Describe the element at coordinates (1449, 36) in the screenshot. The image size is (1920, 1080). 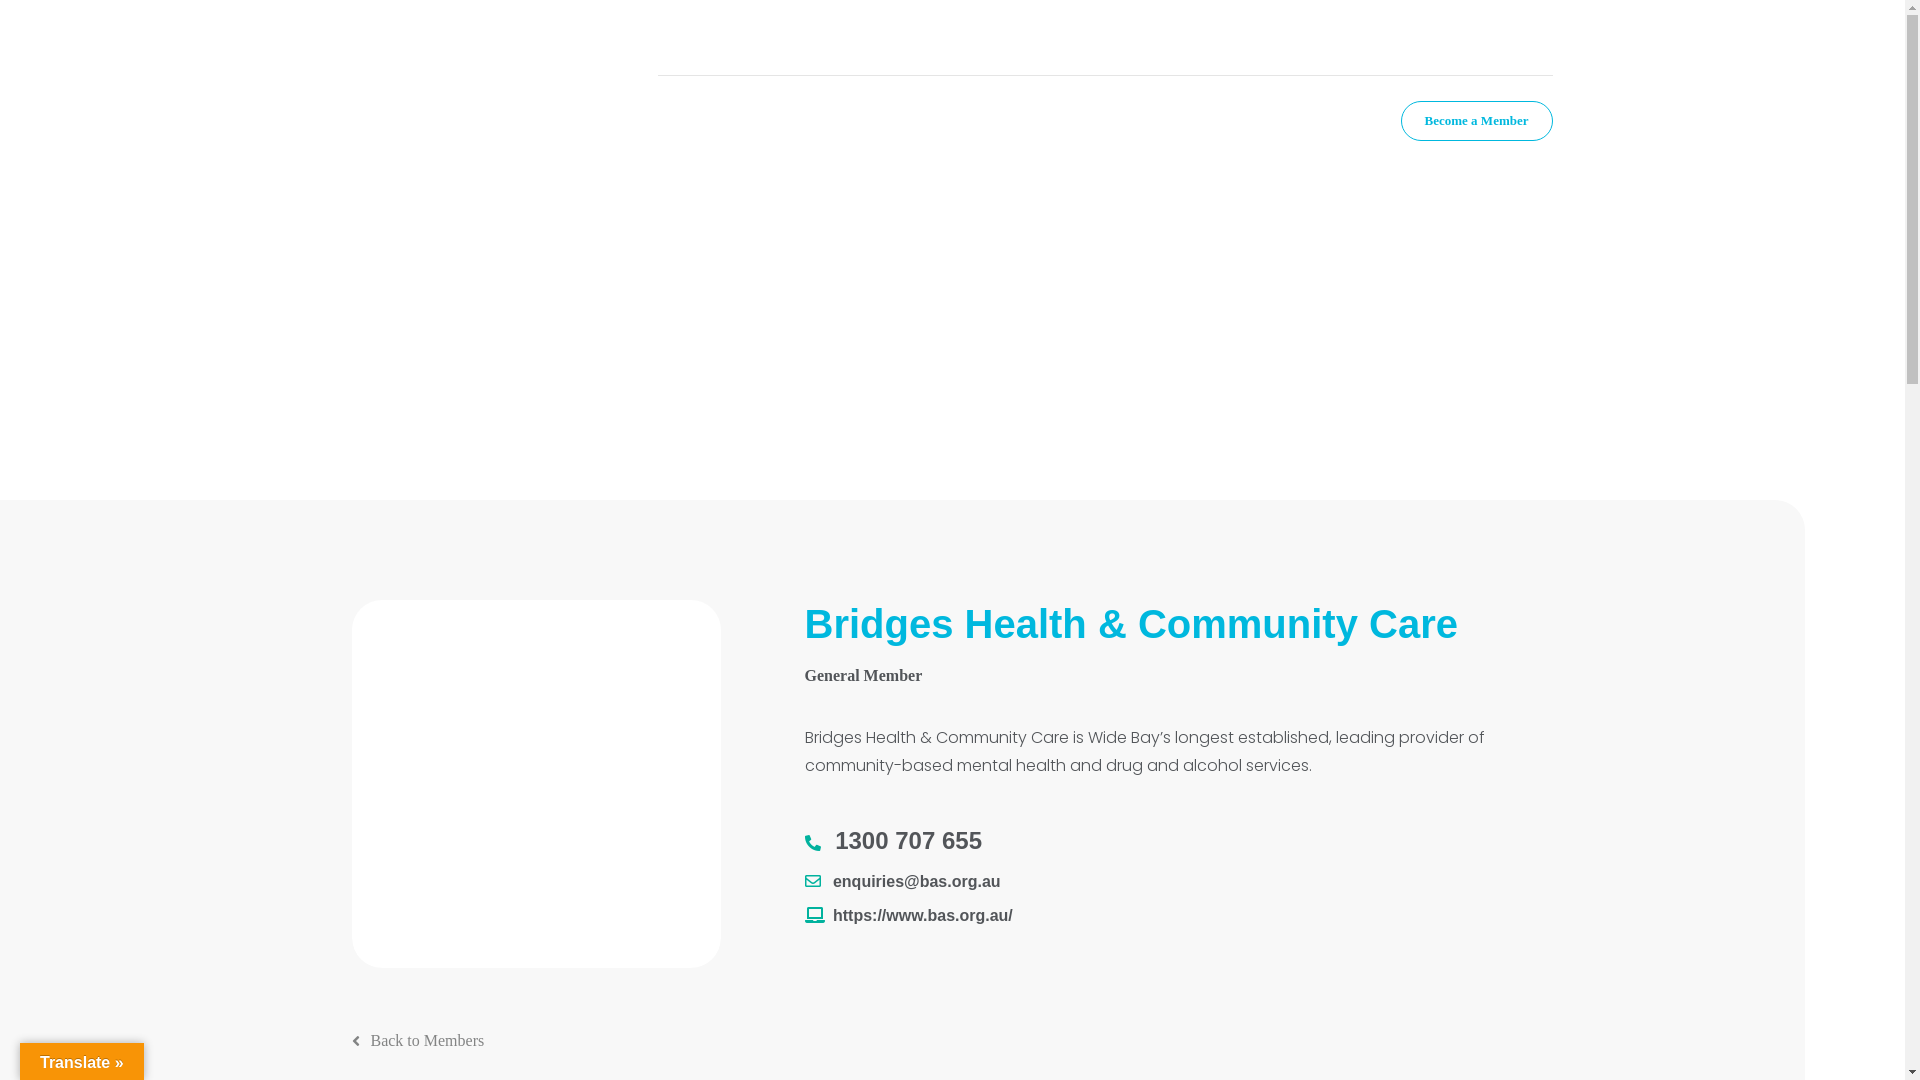
I see `YouTube` at that location.